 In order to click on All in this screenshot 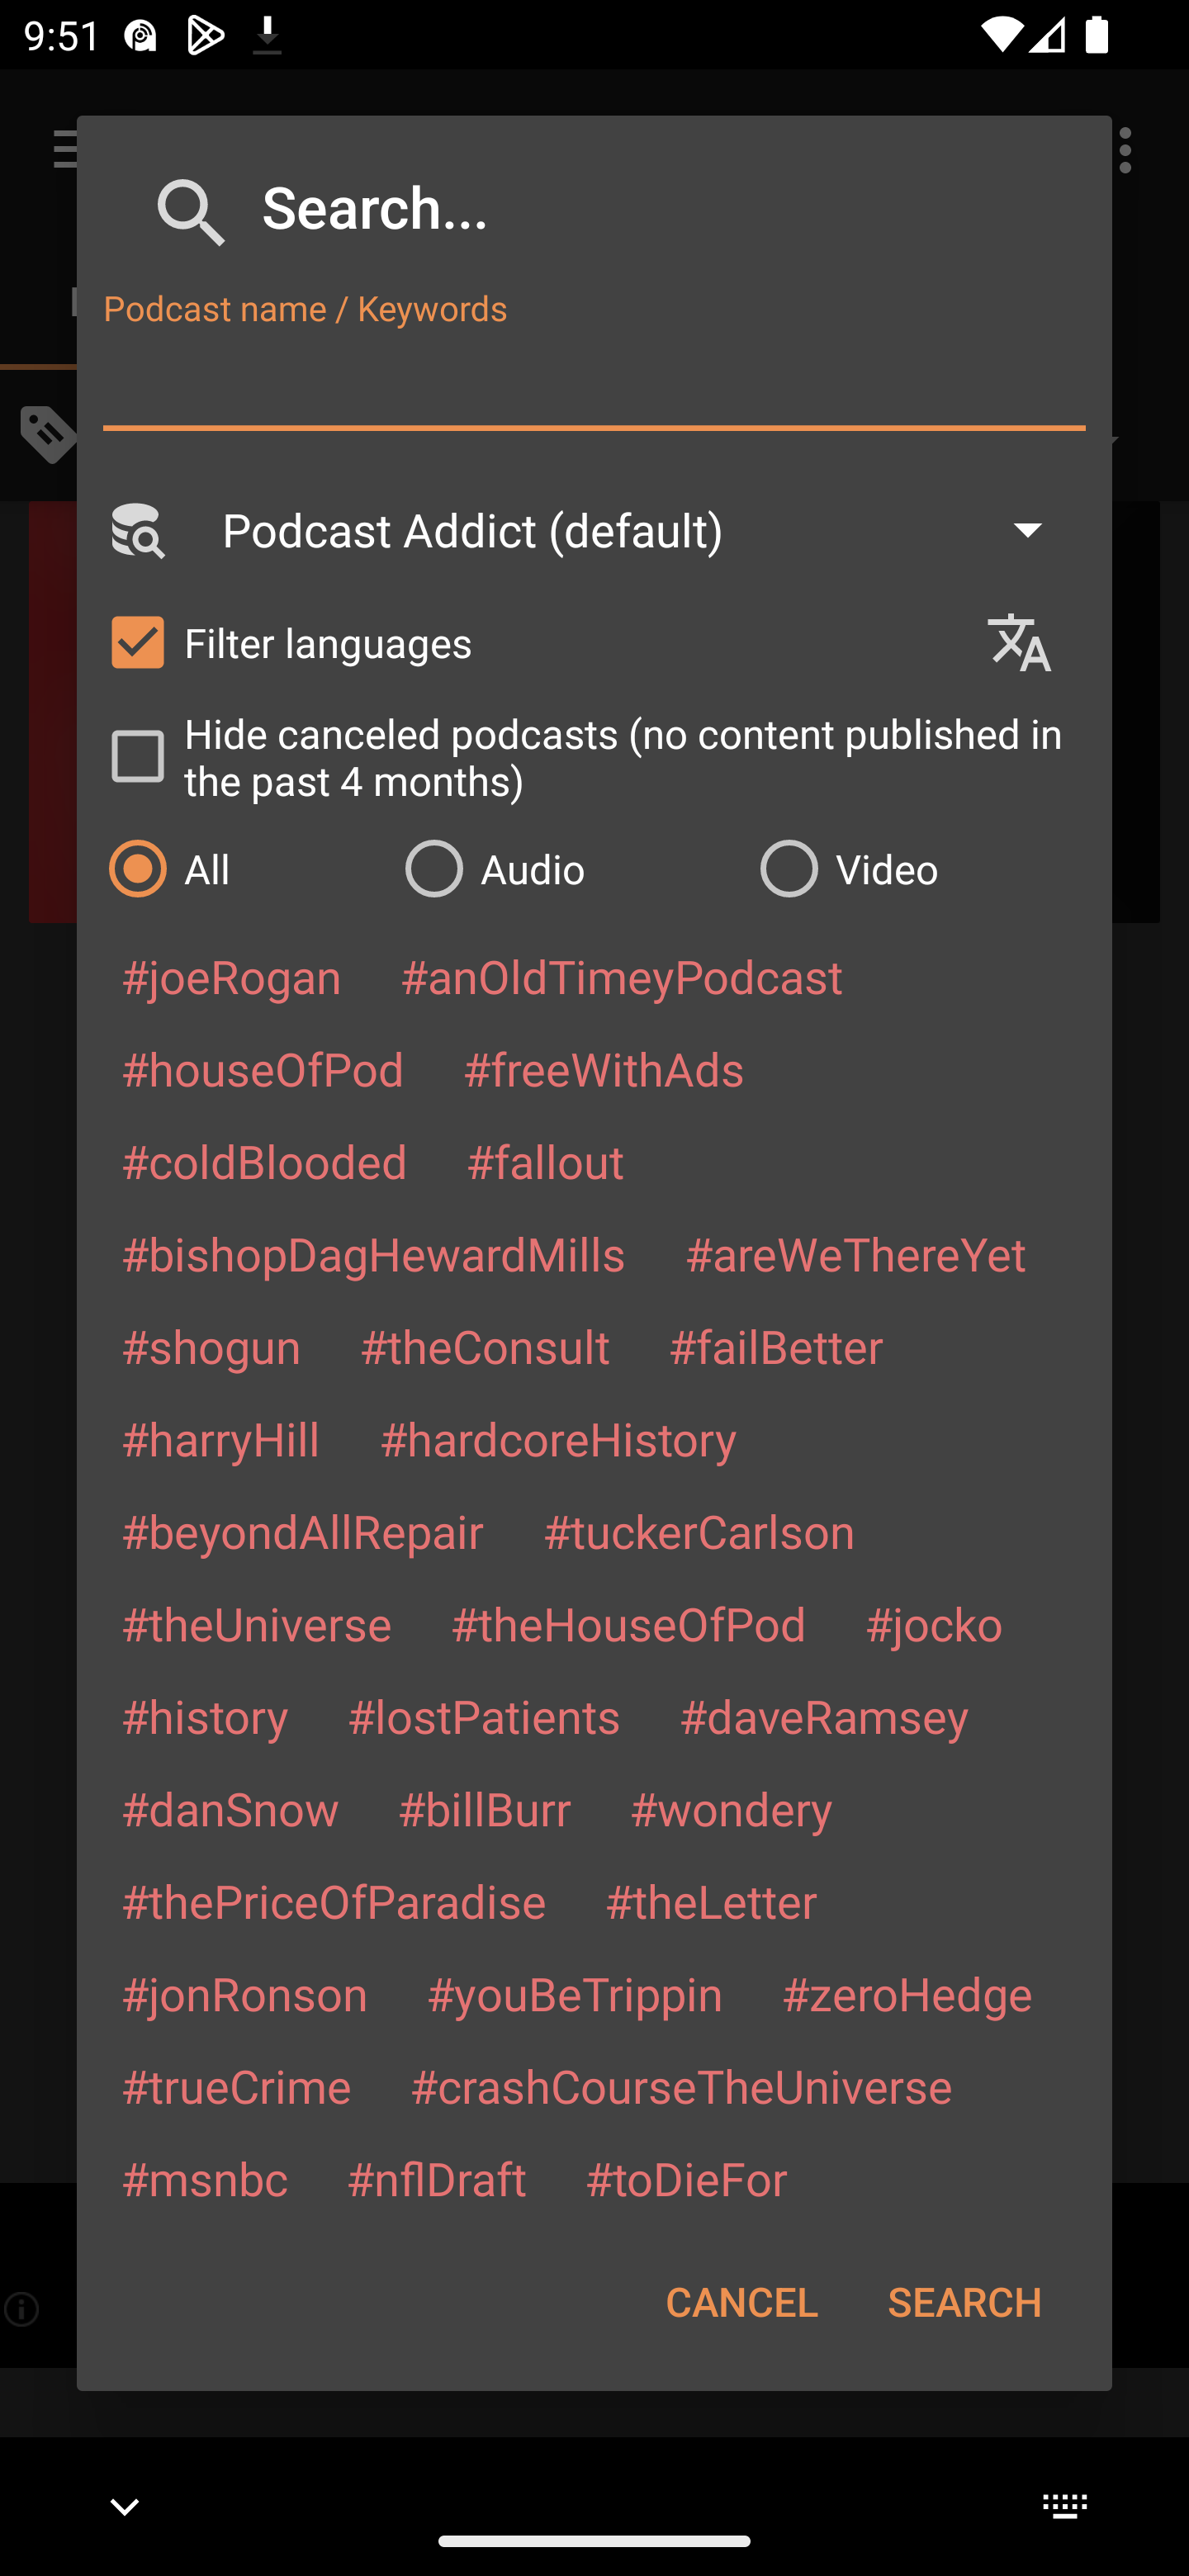, I will do `click(239, 868)`.